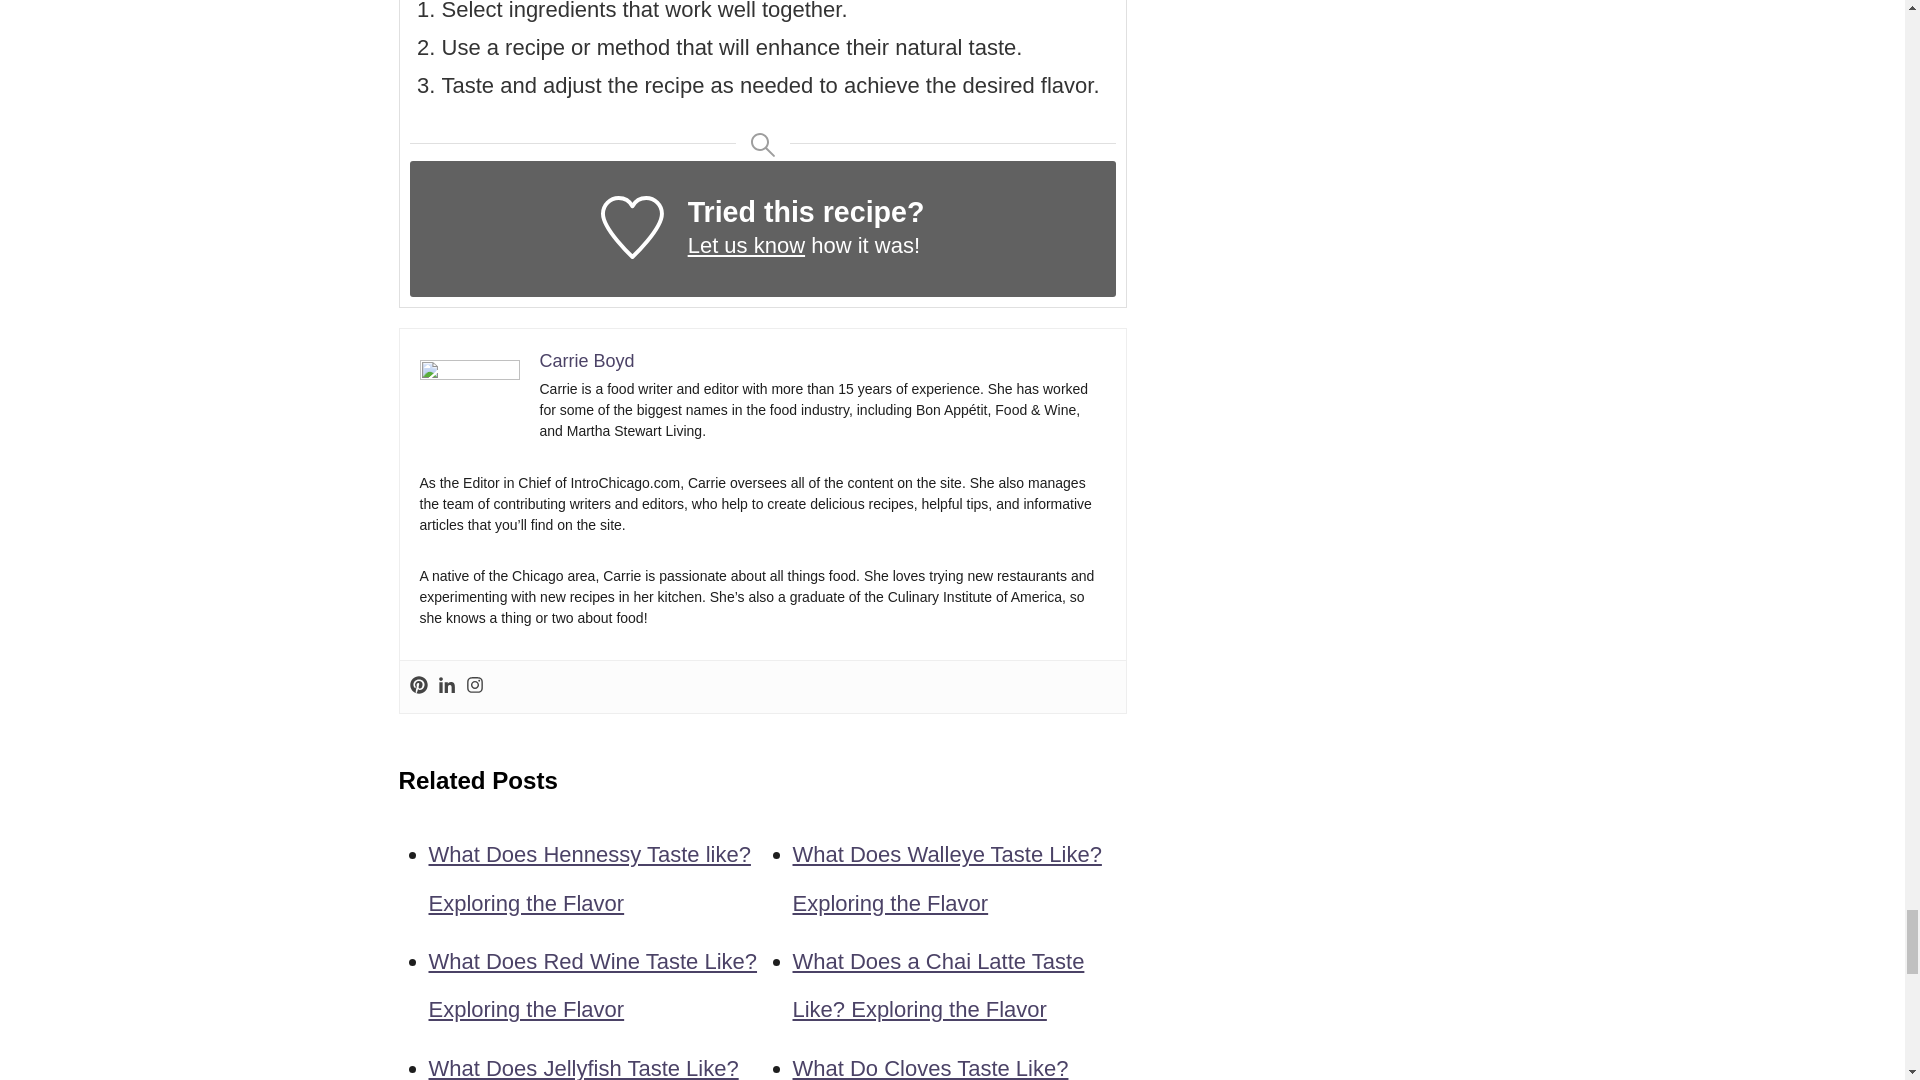 This screenshot has height=1080, width=1920. I want to click on What Does Walleye Taste Like? Exploring the Flavor, so click(946, 878).